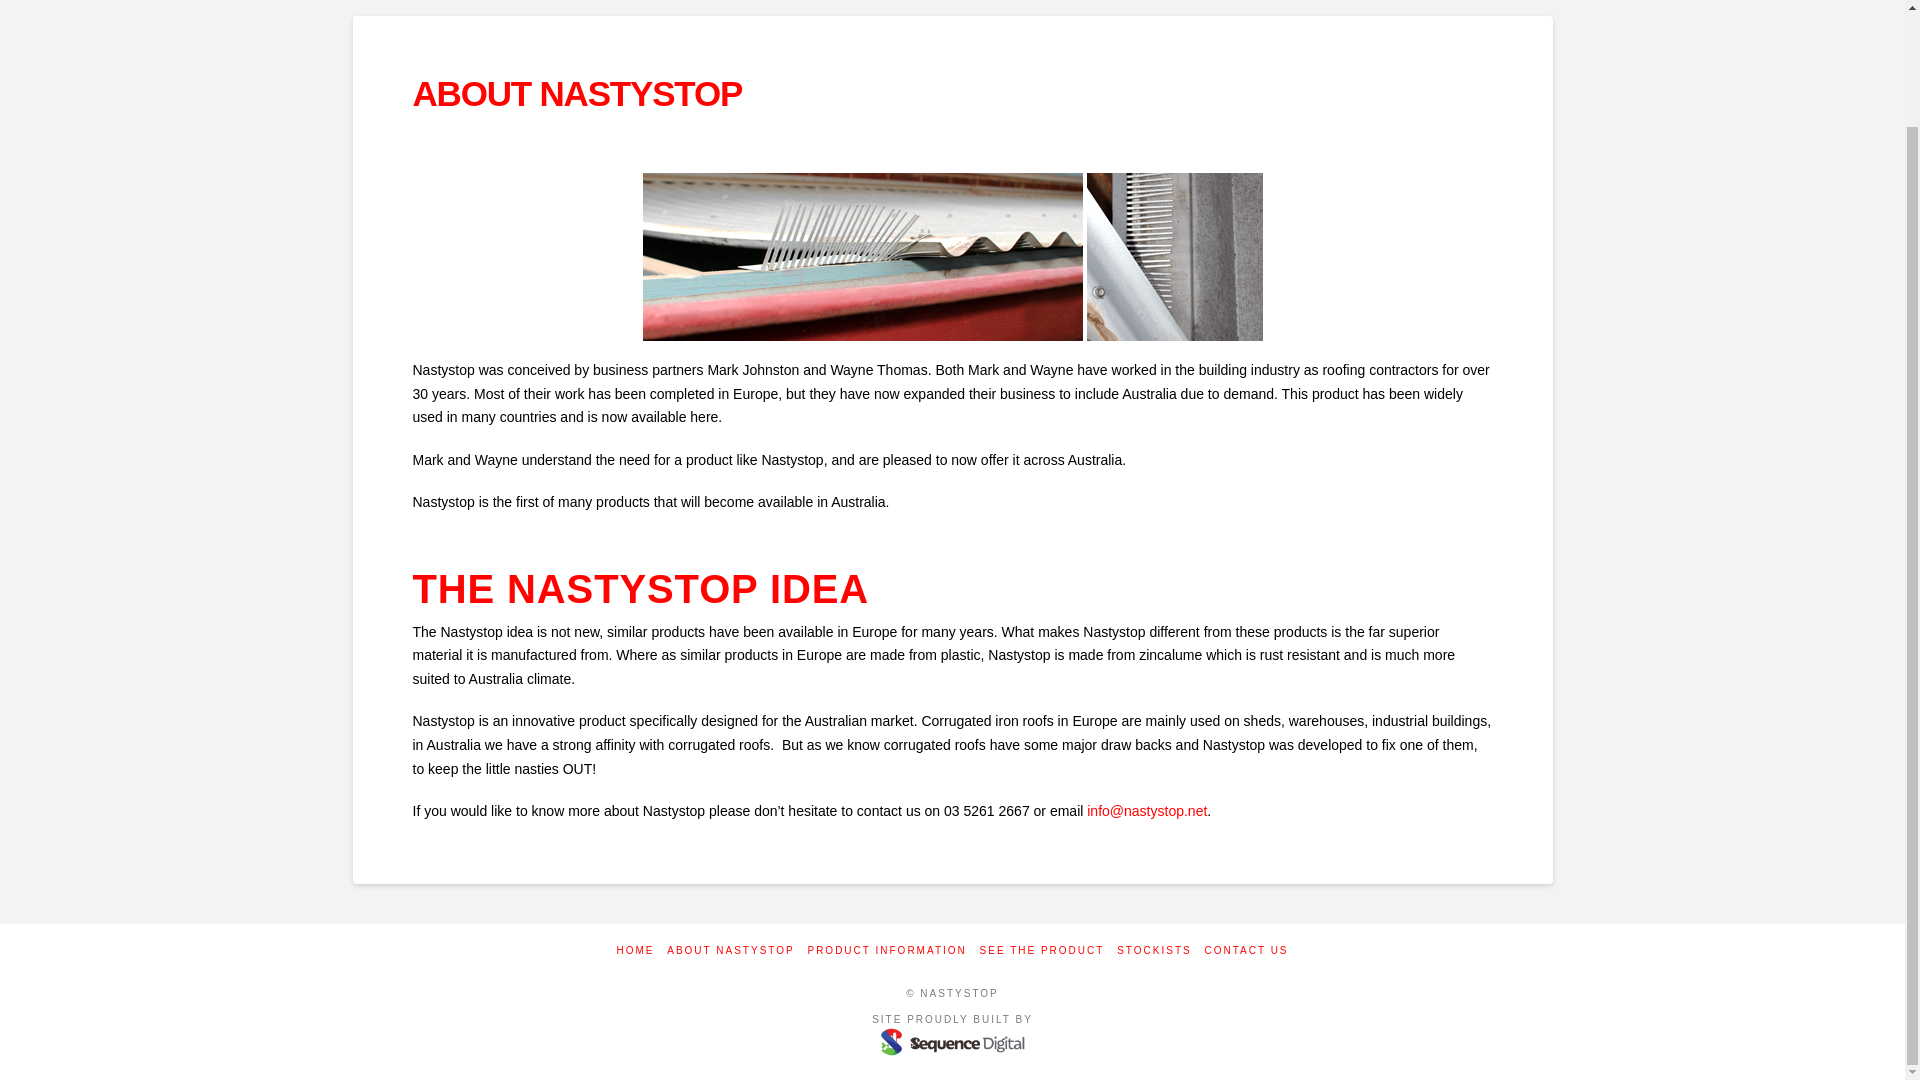 The height and width of the screenshot is (1080, 1920). What do you see at coordinates (1042, 950) in the screenshot?
I see `SEE THE PRODUCT` at bounding box center [1042, 950].